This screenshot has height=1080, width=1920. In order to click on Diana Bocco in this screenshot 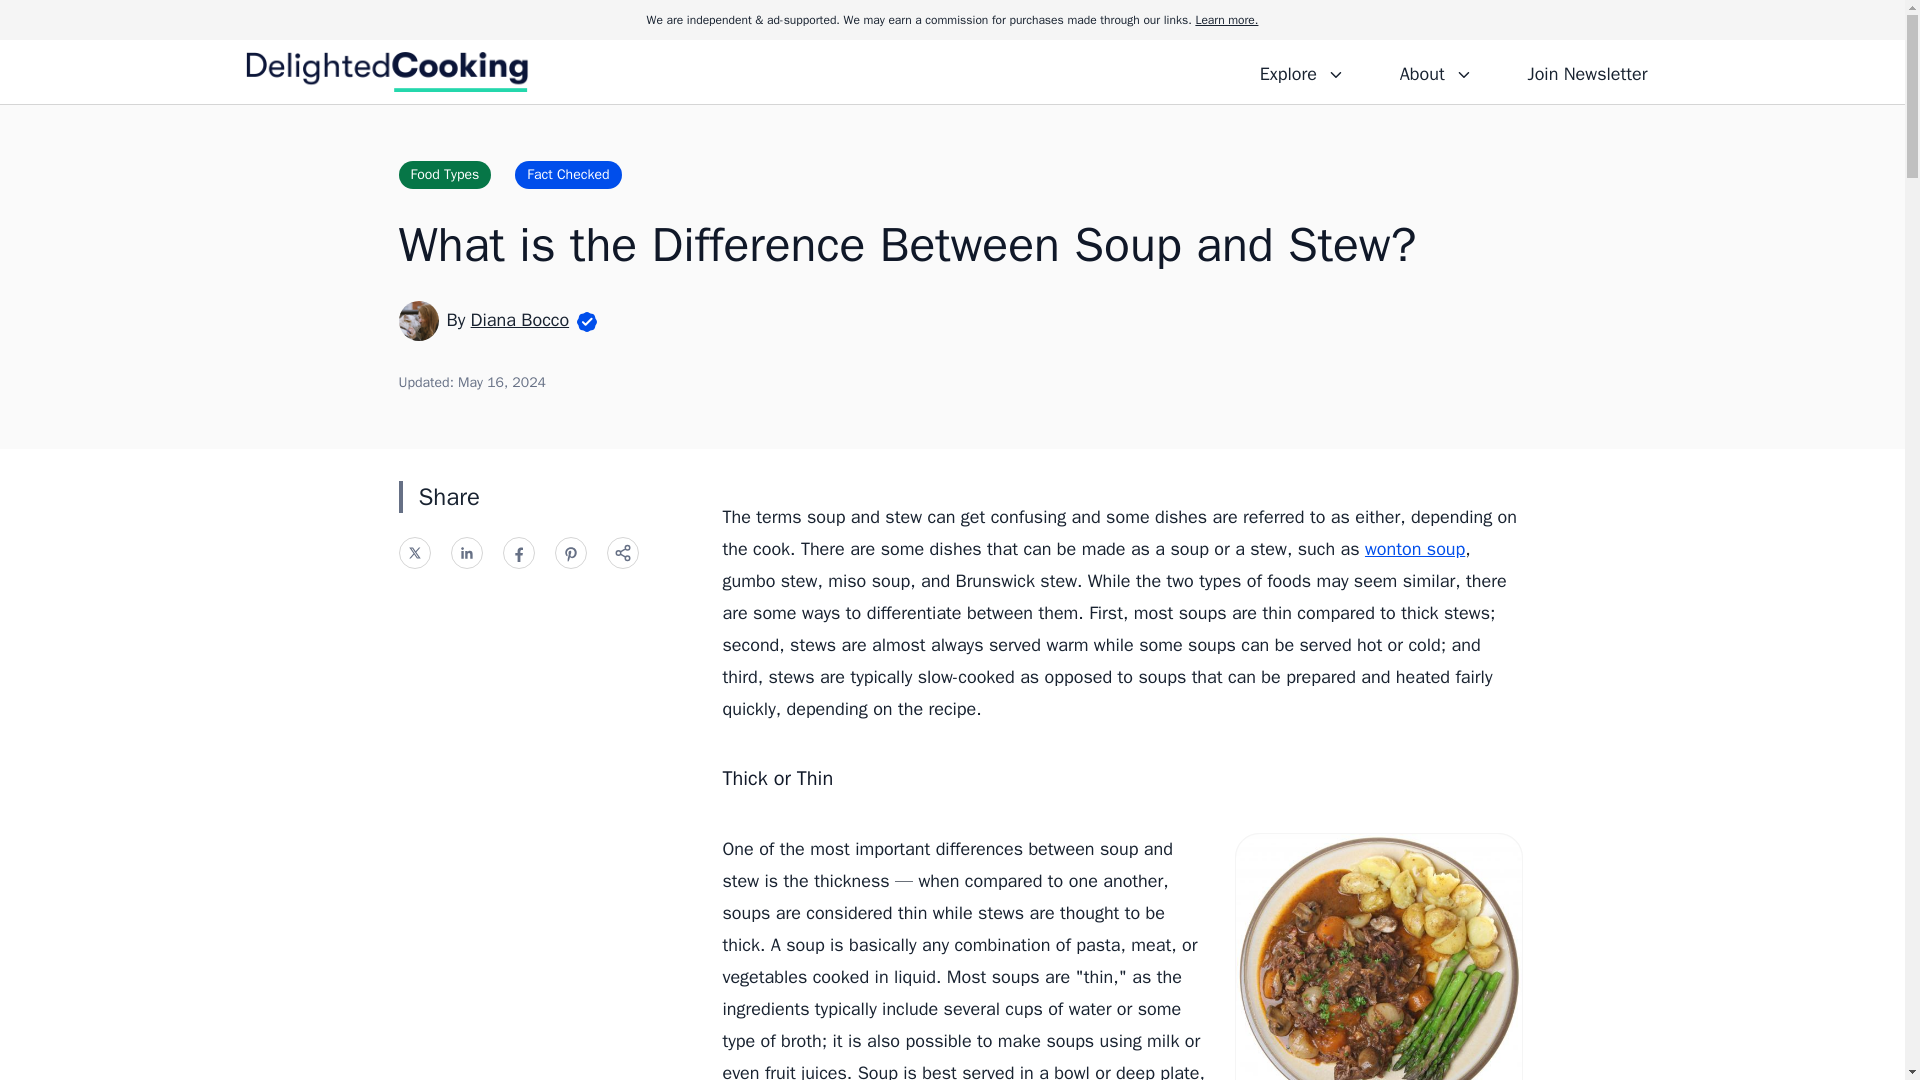, I will do `click(520, 319)`.